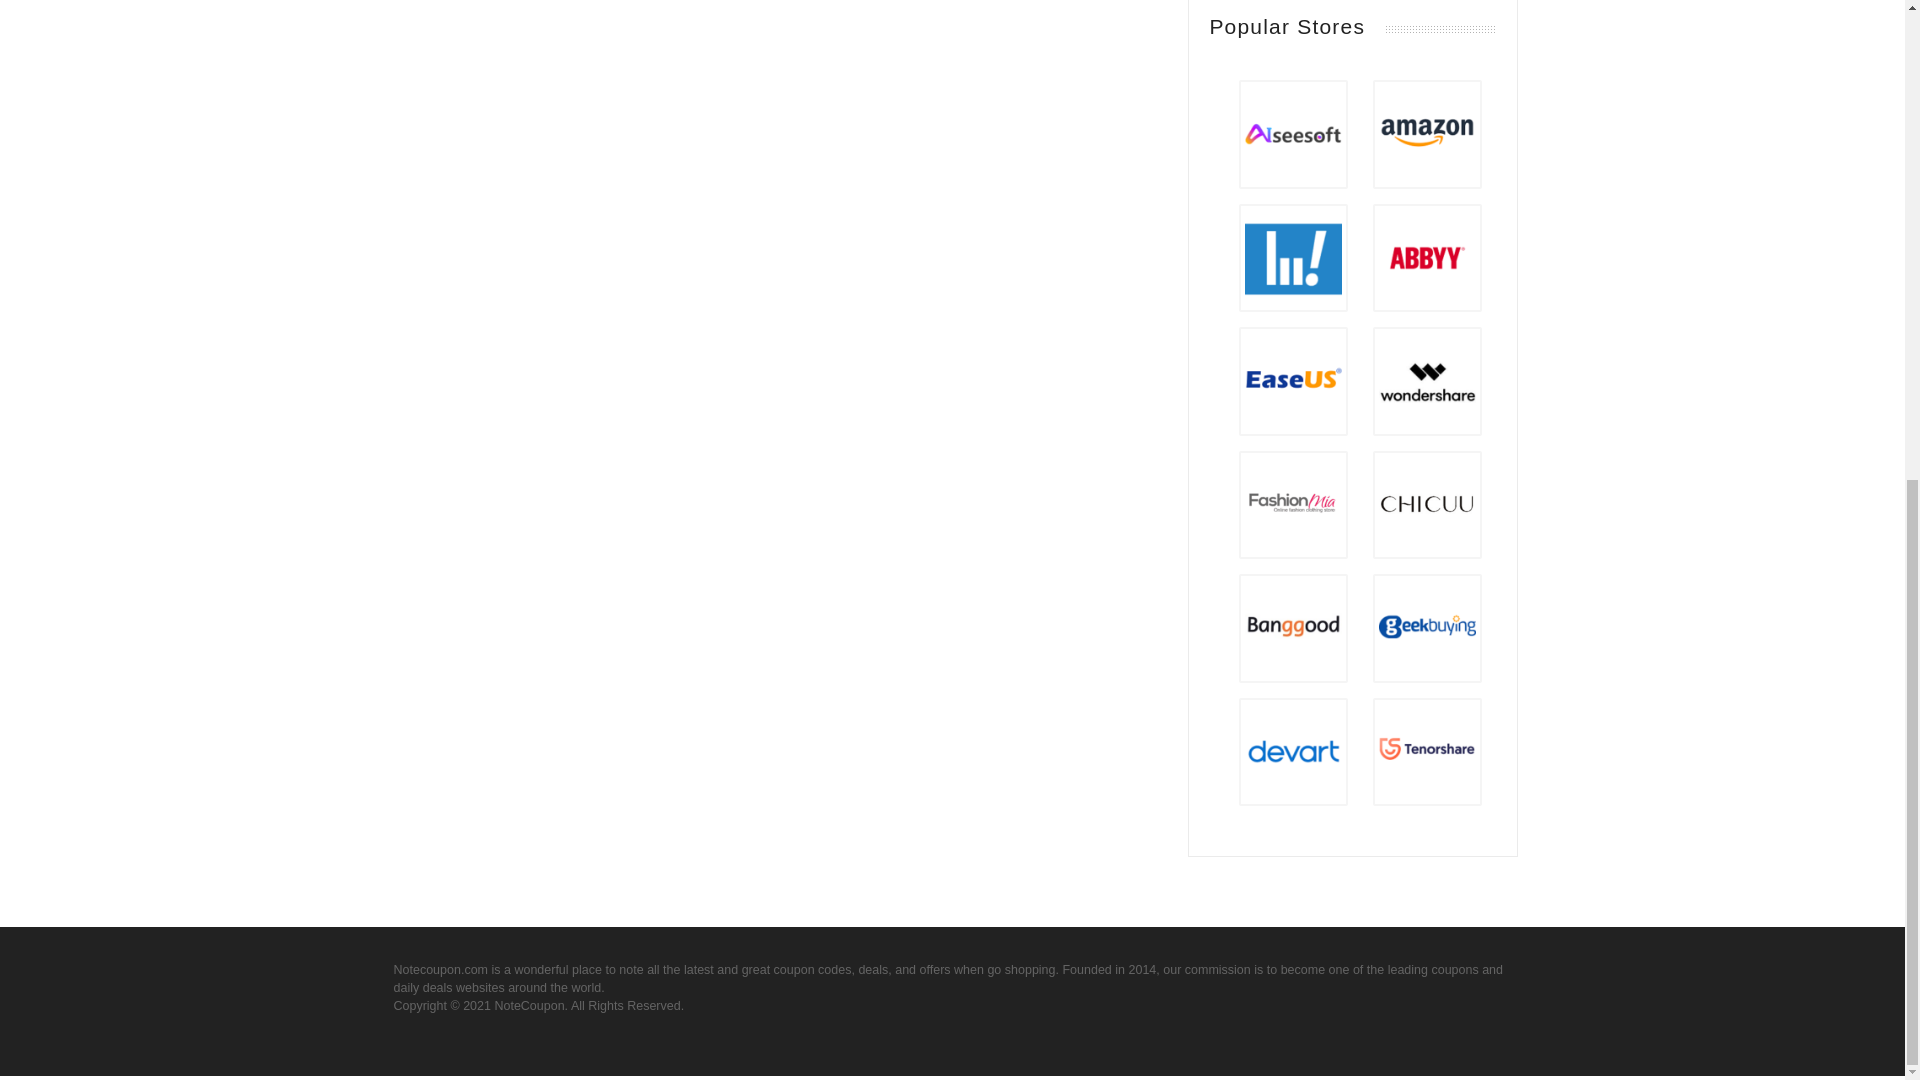 This screenshot has width=1920, height=1080. Describe the element at coordinates (1427, 380) in the screenshot. I see `wondershare coupon code` at that location.